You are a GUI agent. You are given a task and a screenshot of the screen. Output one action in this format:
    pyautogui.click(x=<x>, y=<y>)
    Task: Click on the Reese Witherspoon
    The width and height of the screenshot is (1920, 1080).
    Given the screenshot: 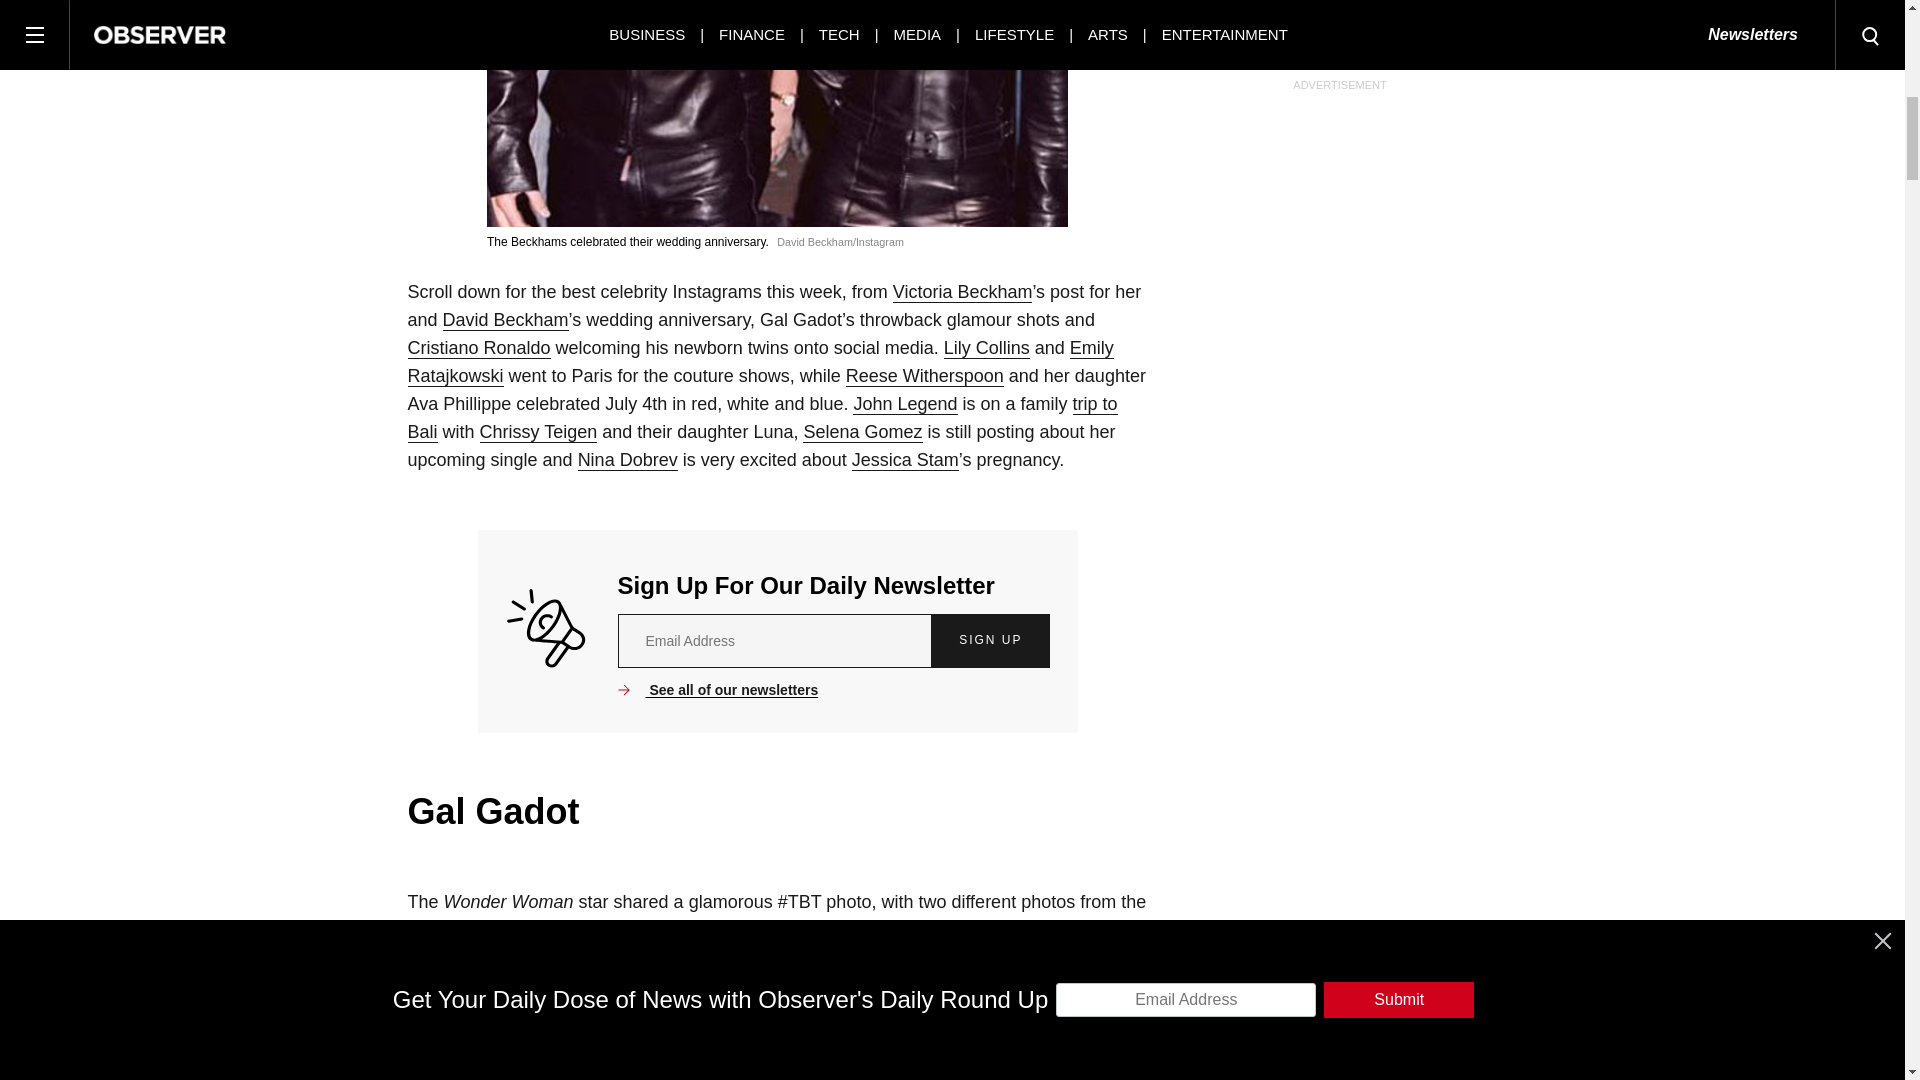 What is the action you would take?
    pyautogui.click(x=925, y=376)
    